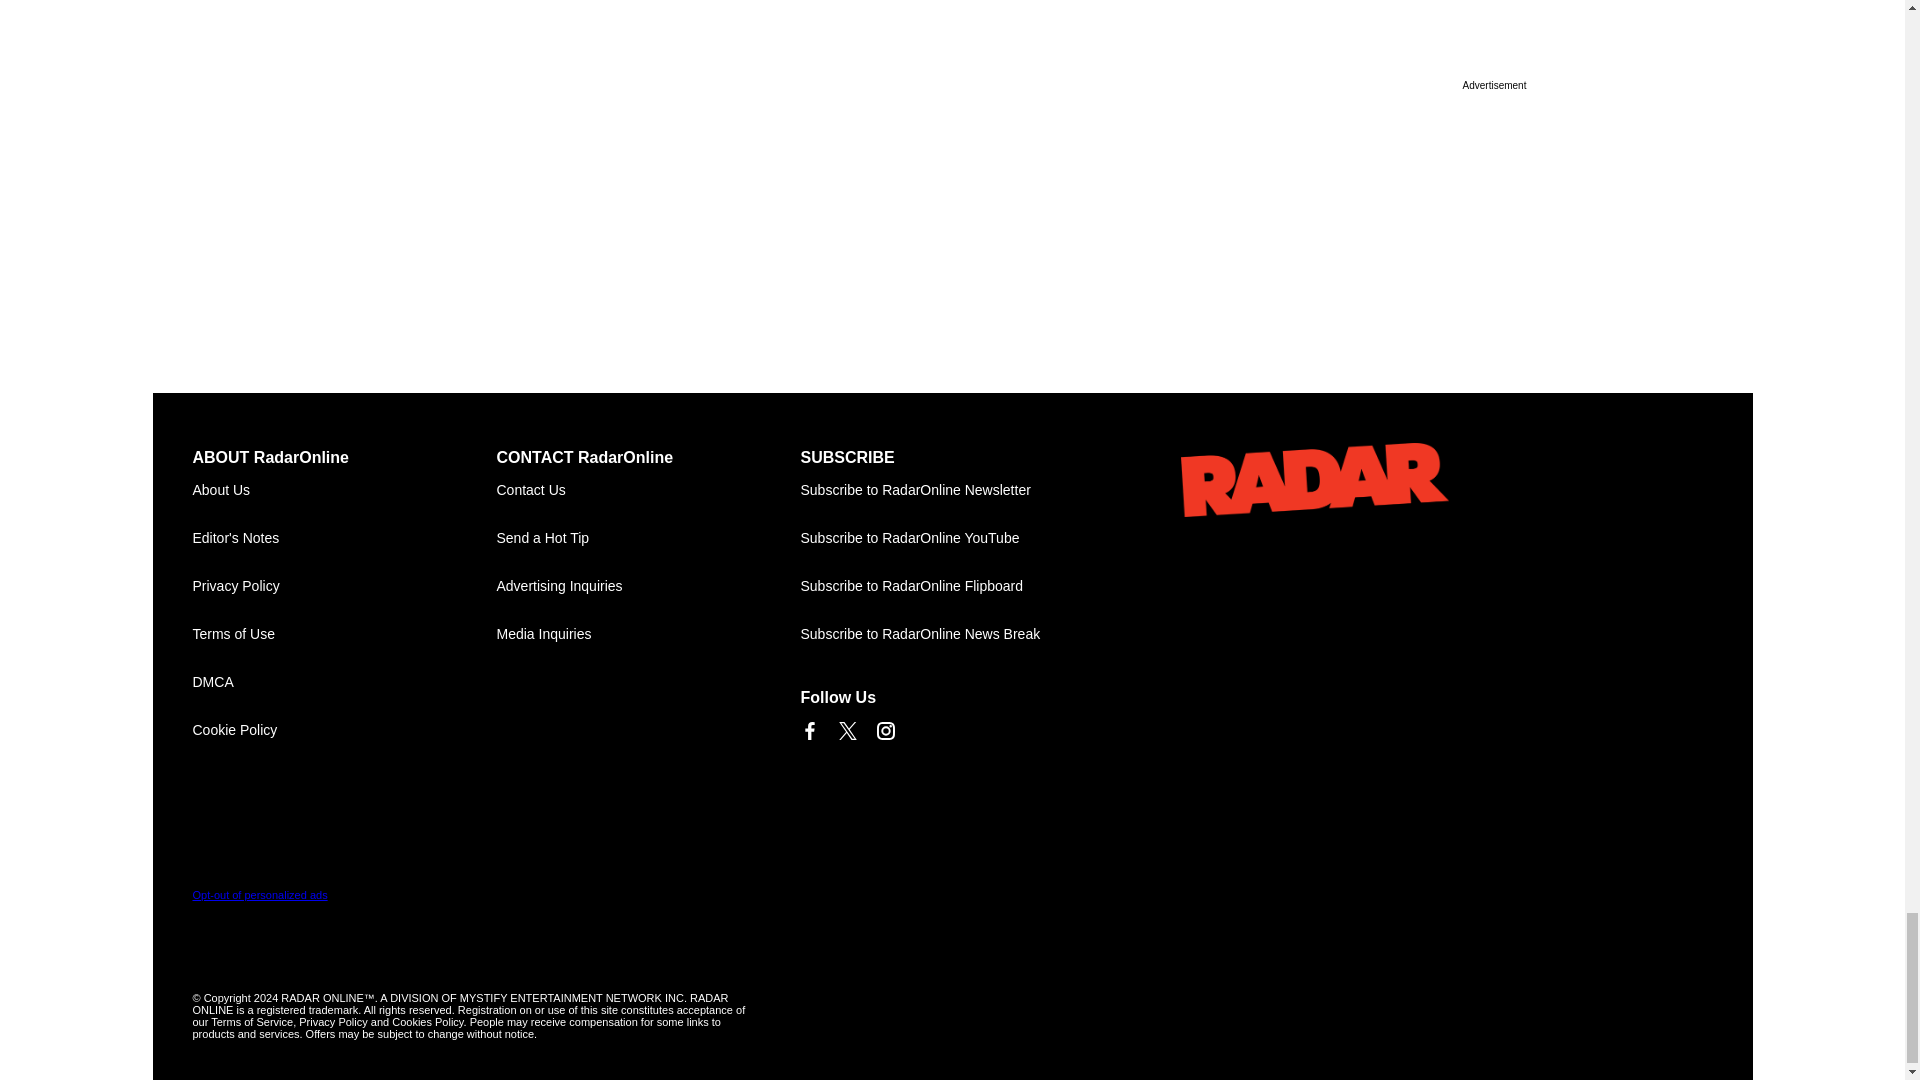 The width and height of the screenshot is (1920, 1080). I want to click on Media Inquiries, so click(648, 634).